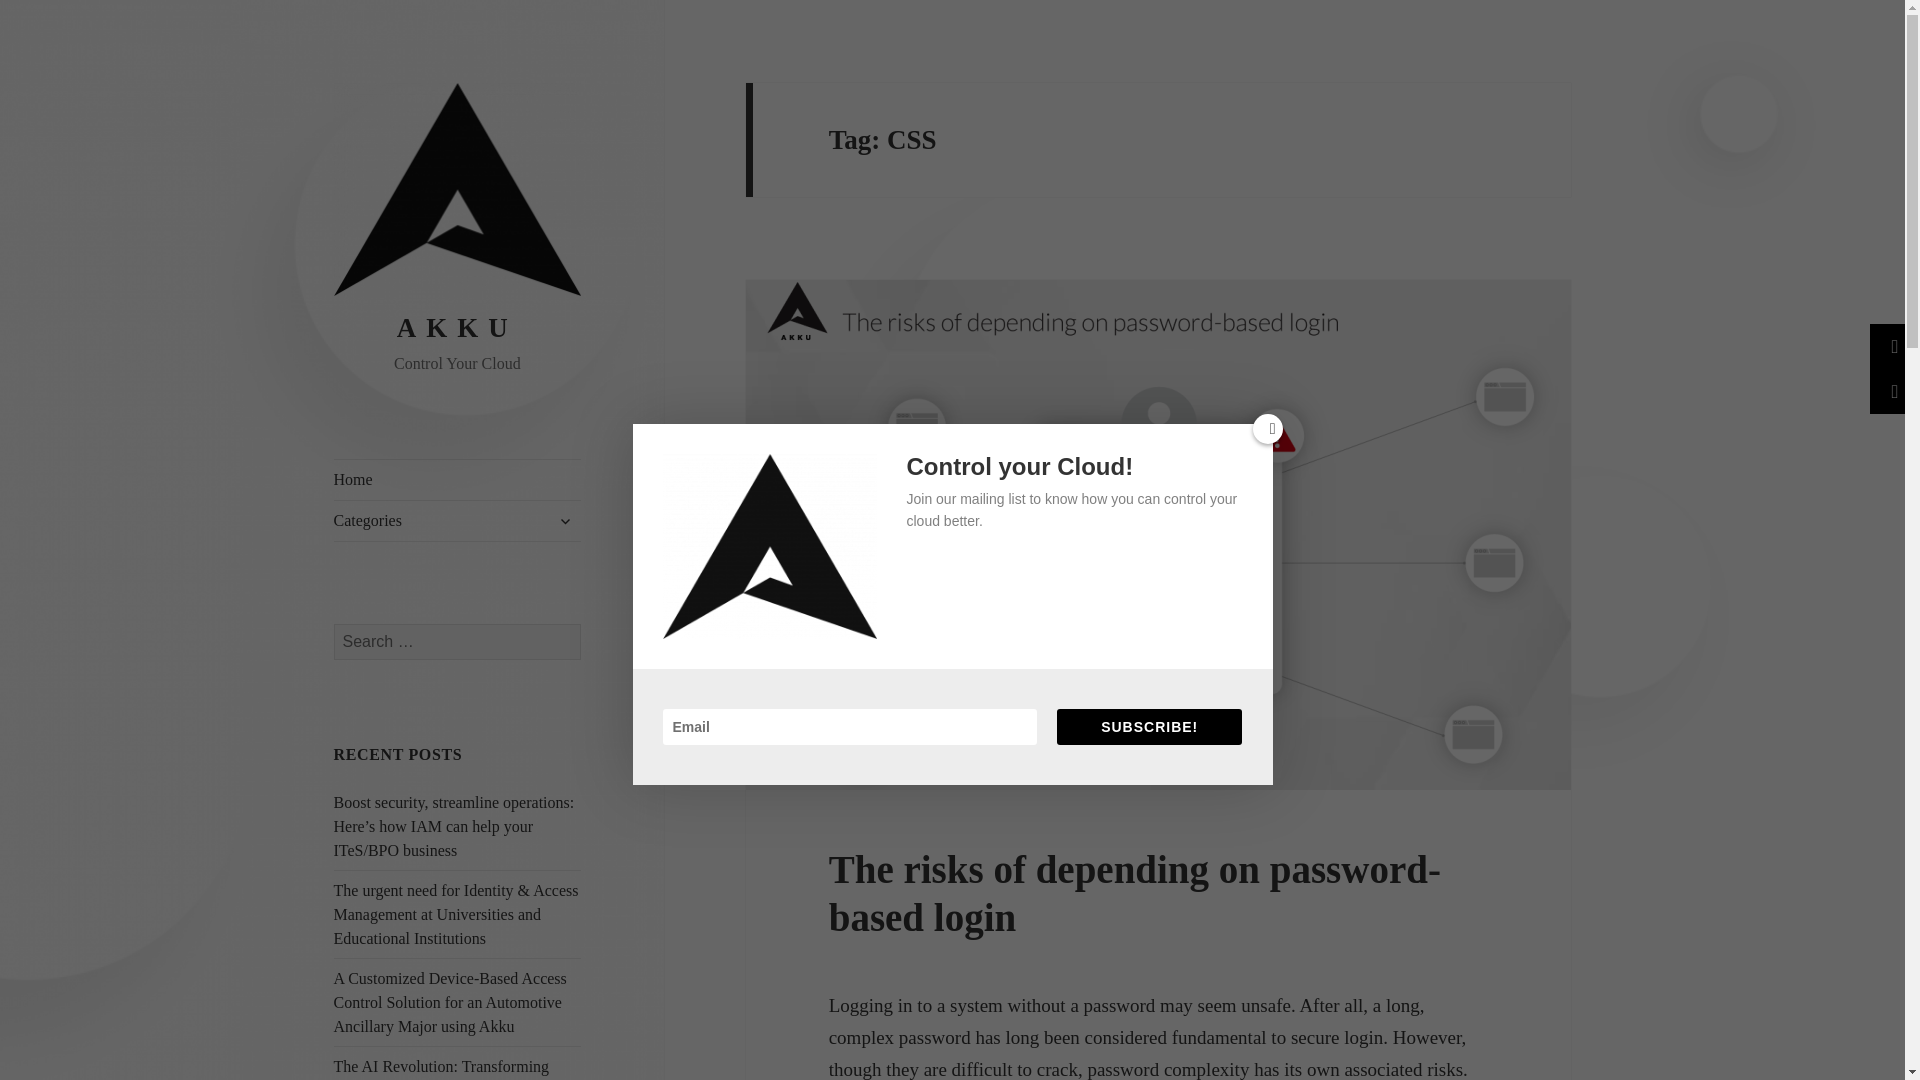 The height and width of the screenshot is (1080, 1920). I want to click on The risks of depending on password-based login, so click(1135, 892).